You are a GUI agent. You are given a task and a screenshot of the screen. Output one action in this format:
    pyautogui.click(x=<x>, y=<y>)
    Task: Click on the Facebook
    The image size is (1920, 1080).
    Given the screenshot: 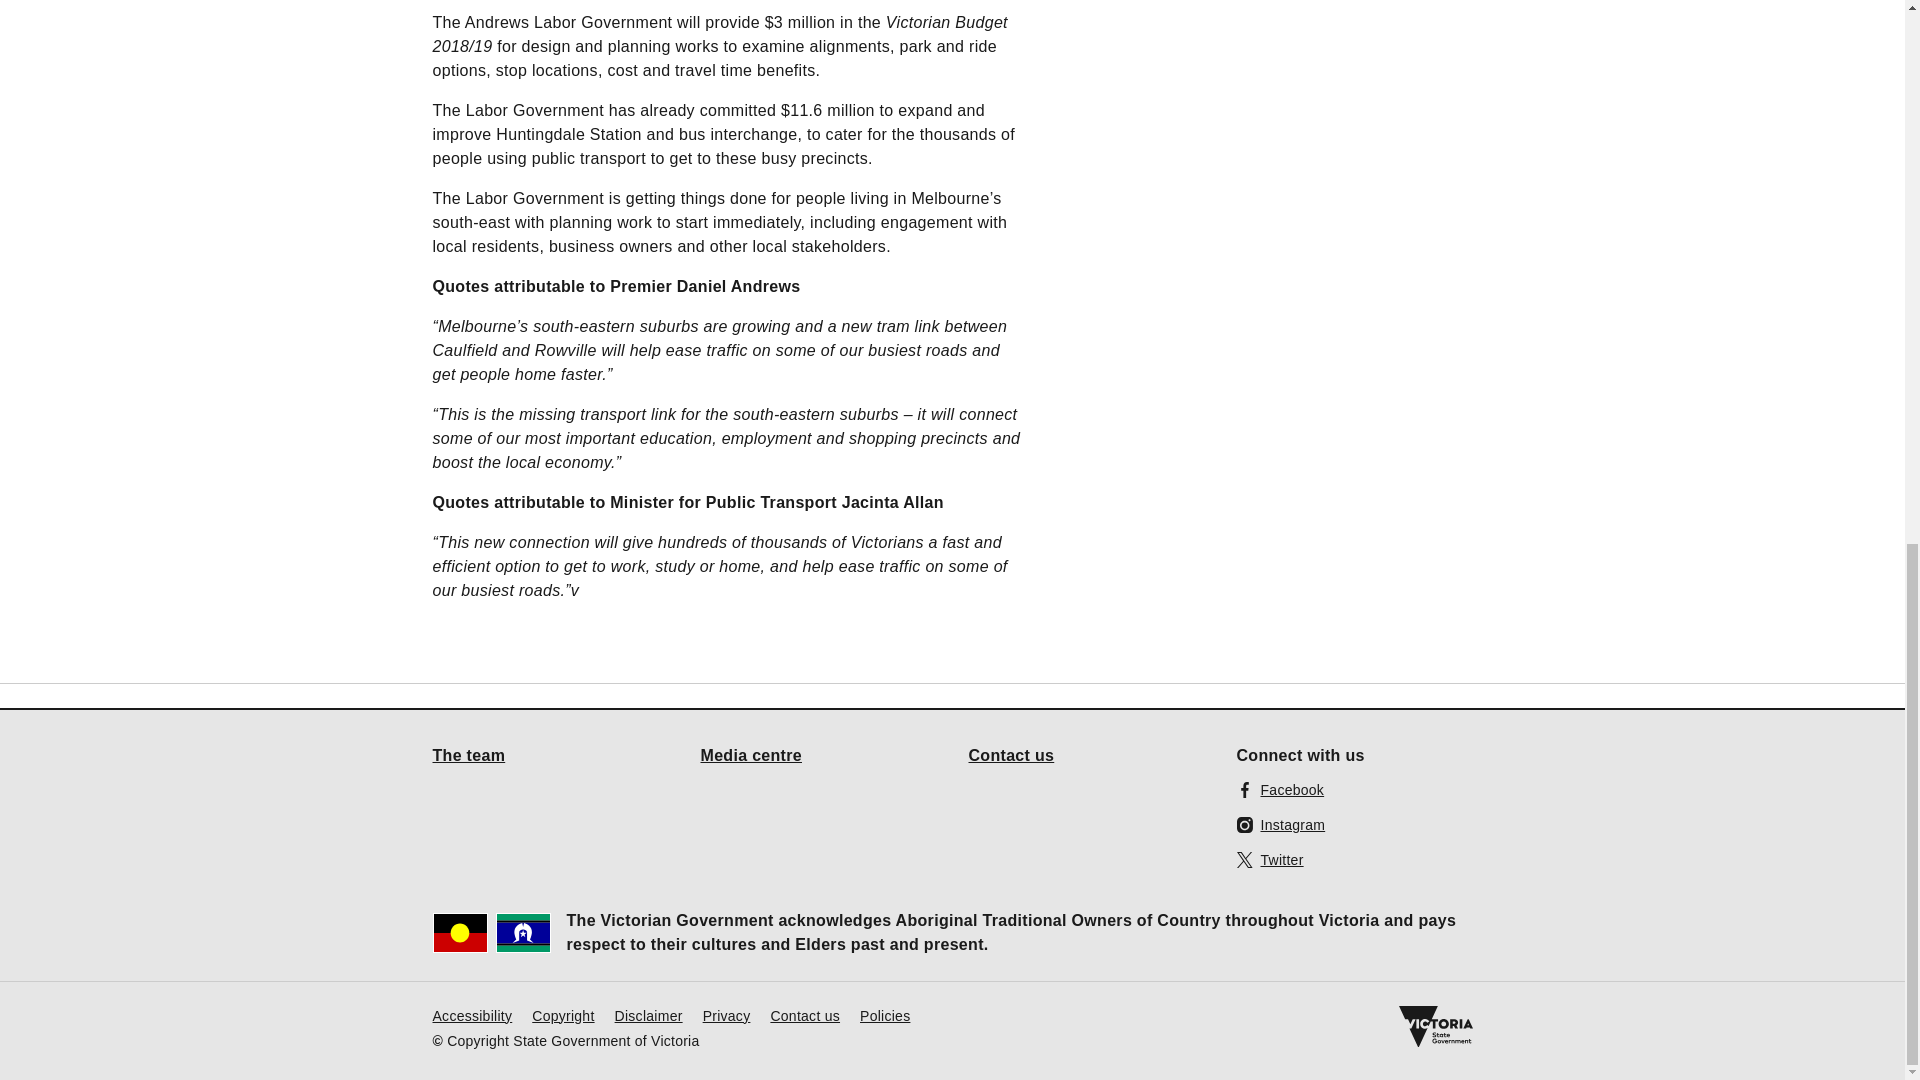 What is the action you would take?
    pyautogui.click(x=1280, y=788)
    